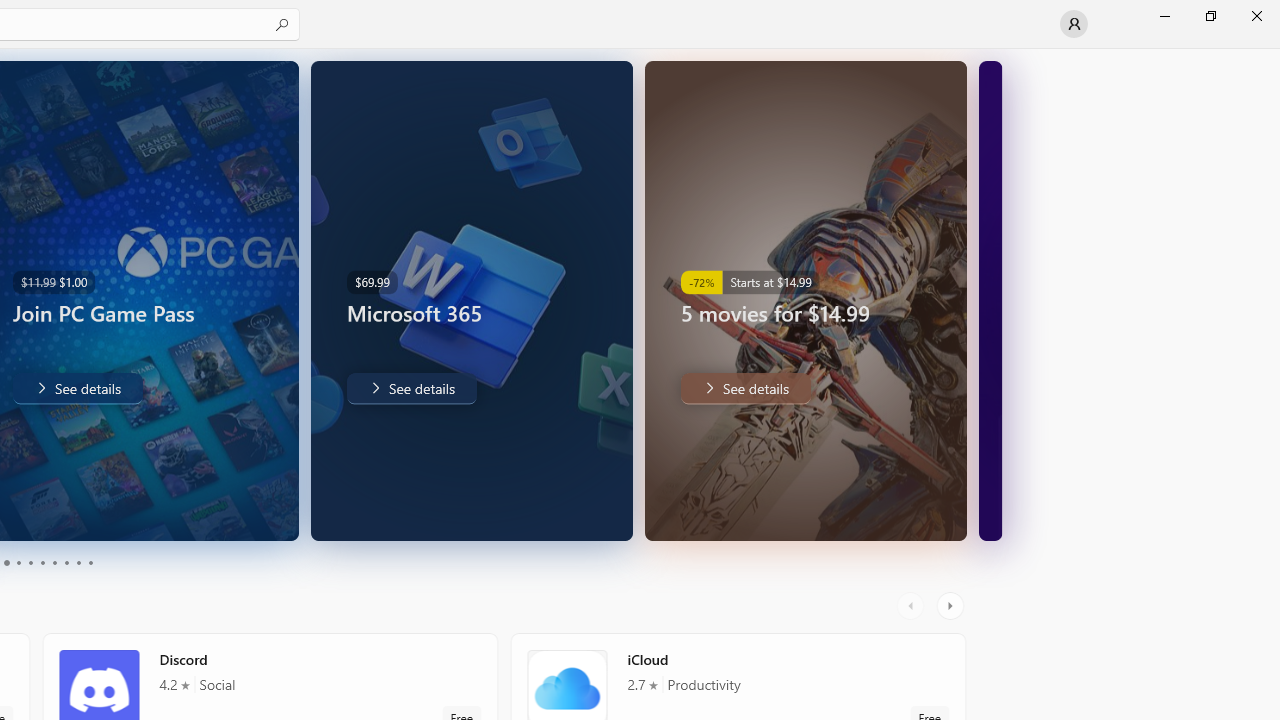  I want to click on Close Microsoft Store, so click(1256, 16).